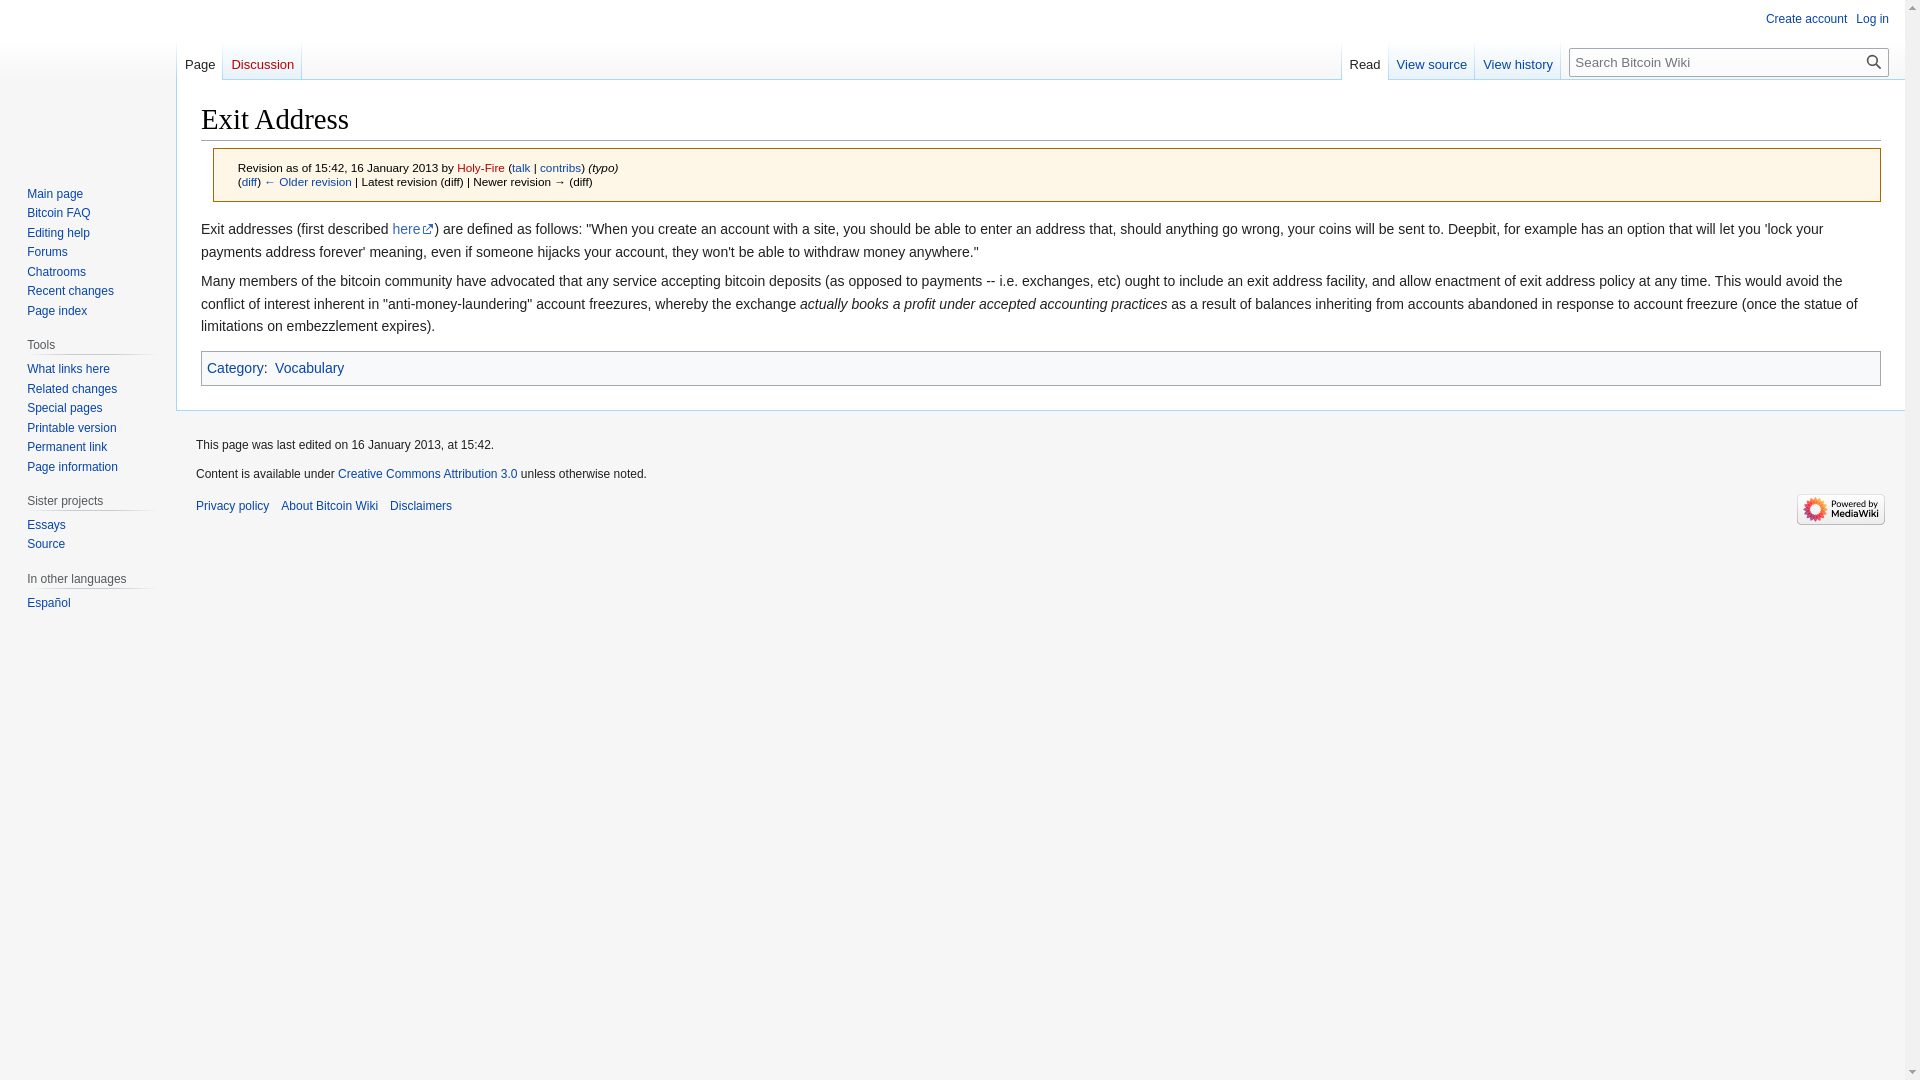 The width and height of the screenshot is (1920, 1080). What do you see at coordinates (58, 232) in the screenshot?
I see `Editing help` at bounding box center [58, 232].